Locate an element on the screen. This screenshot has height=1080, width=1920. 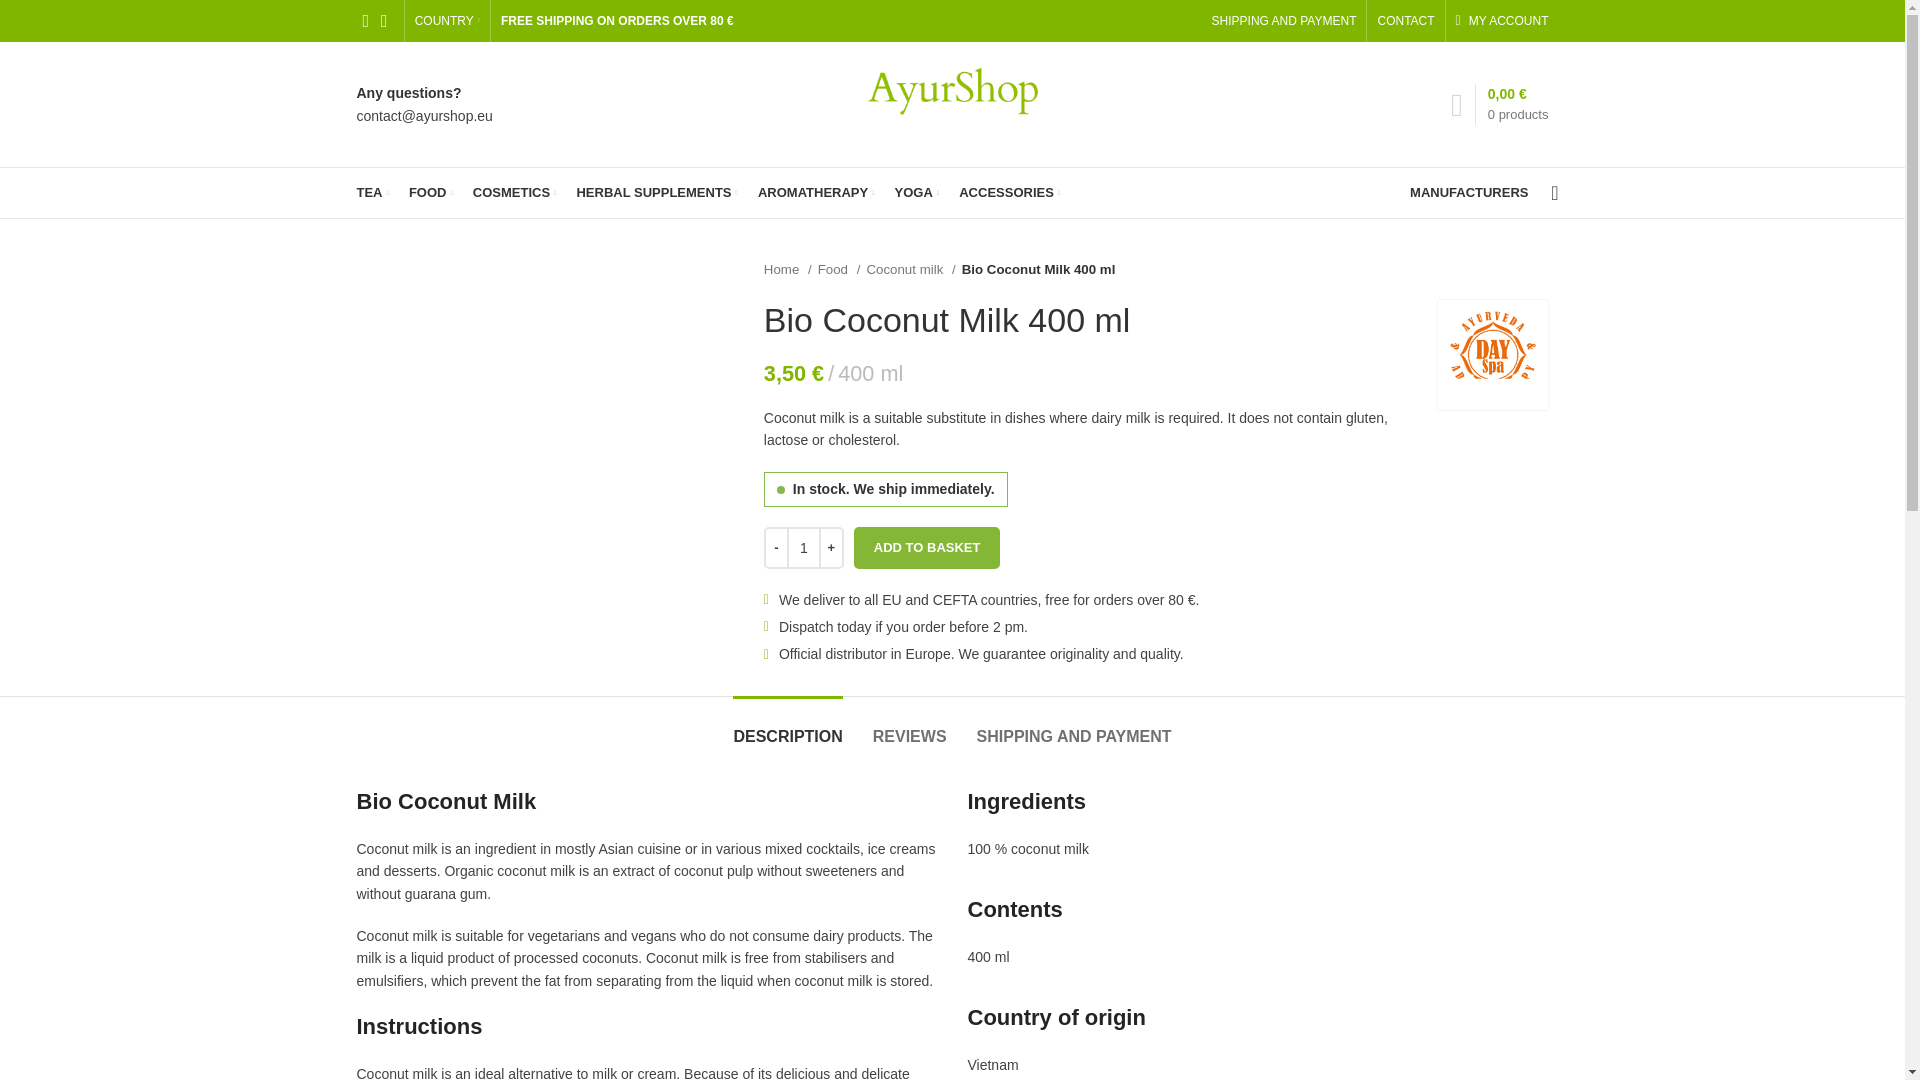
MY ACCOUNT is located at coordinates (1502, 21).